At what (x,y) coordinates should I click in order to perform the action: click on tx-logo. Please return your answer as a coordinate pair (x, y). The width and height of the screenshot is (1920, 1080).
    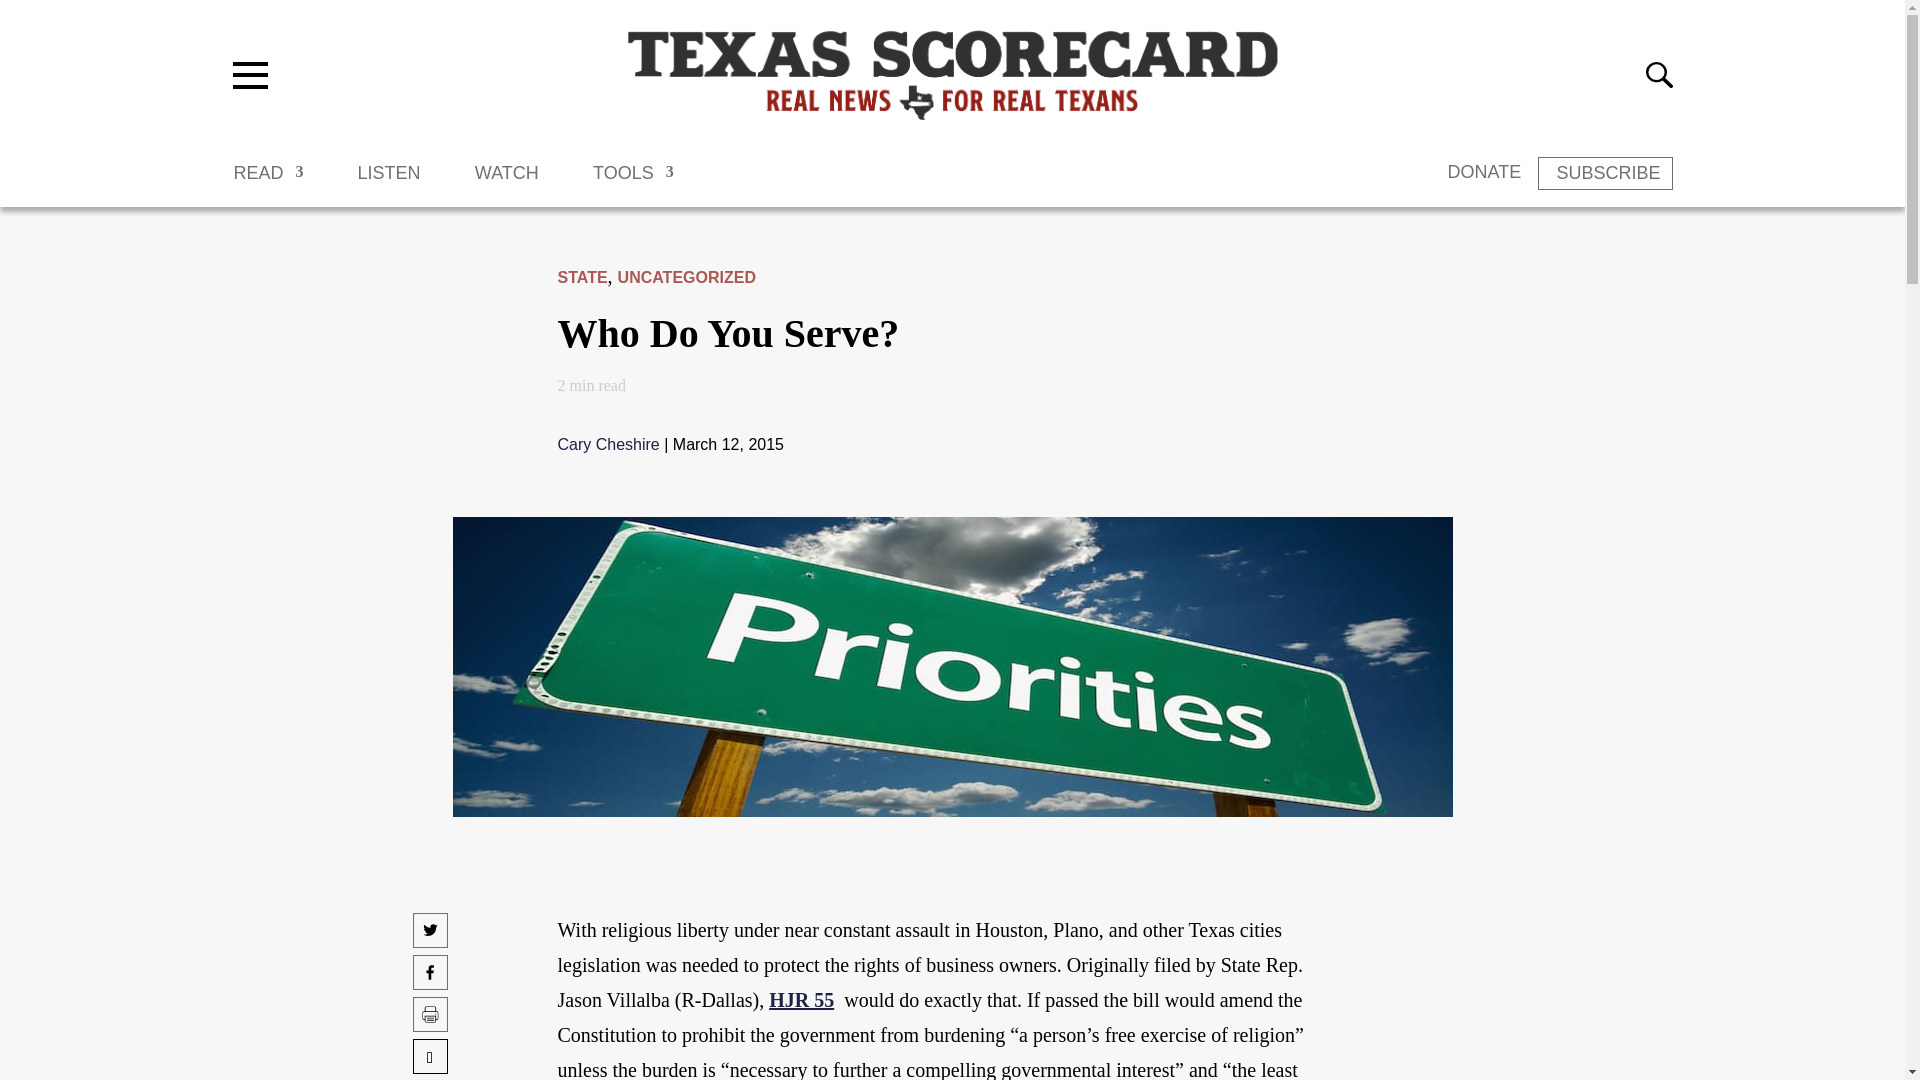
    Looking at the image, I should click on (952, 74).